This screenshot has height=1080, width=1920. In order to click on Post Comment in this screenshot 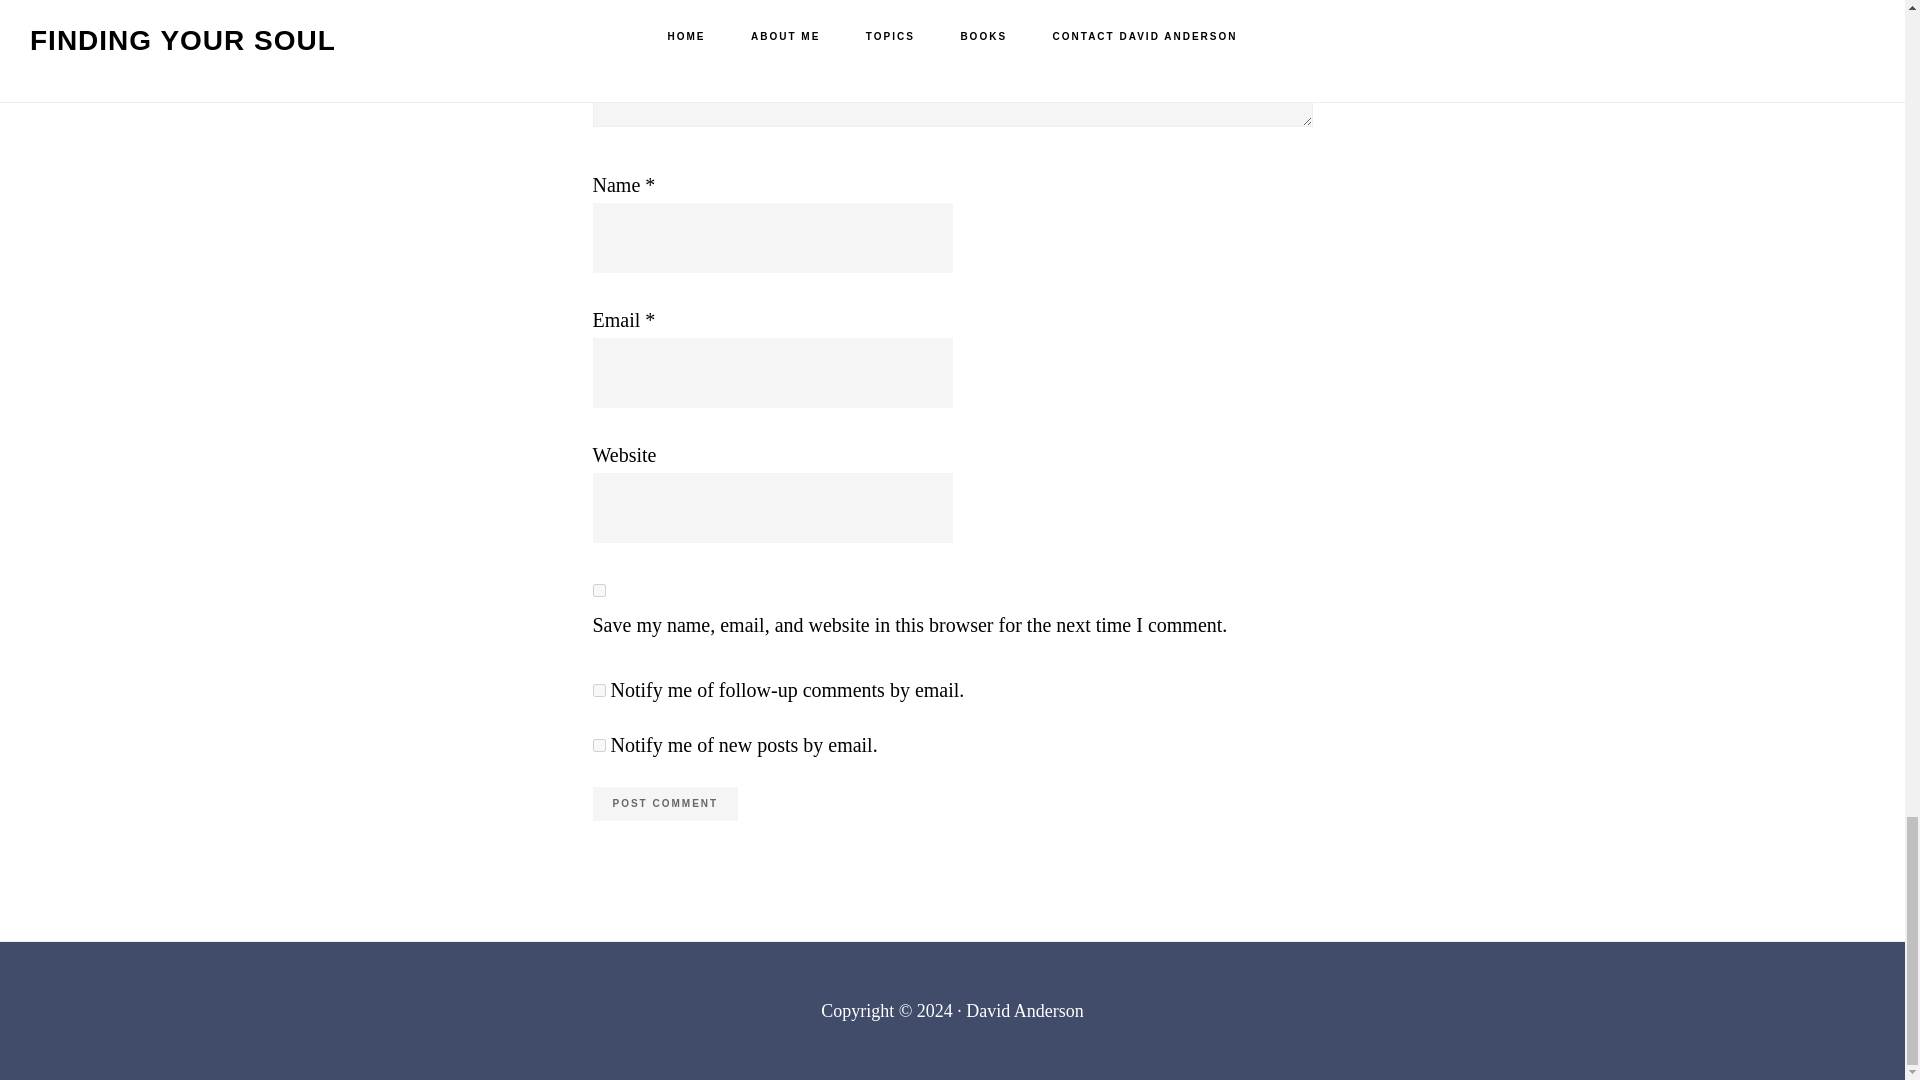, I will do `click(664, 804)`.